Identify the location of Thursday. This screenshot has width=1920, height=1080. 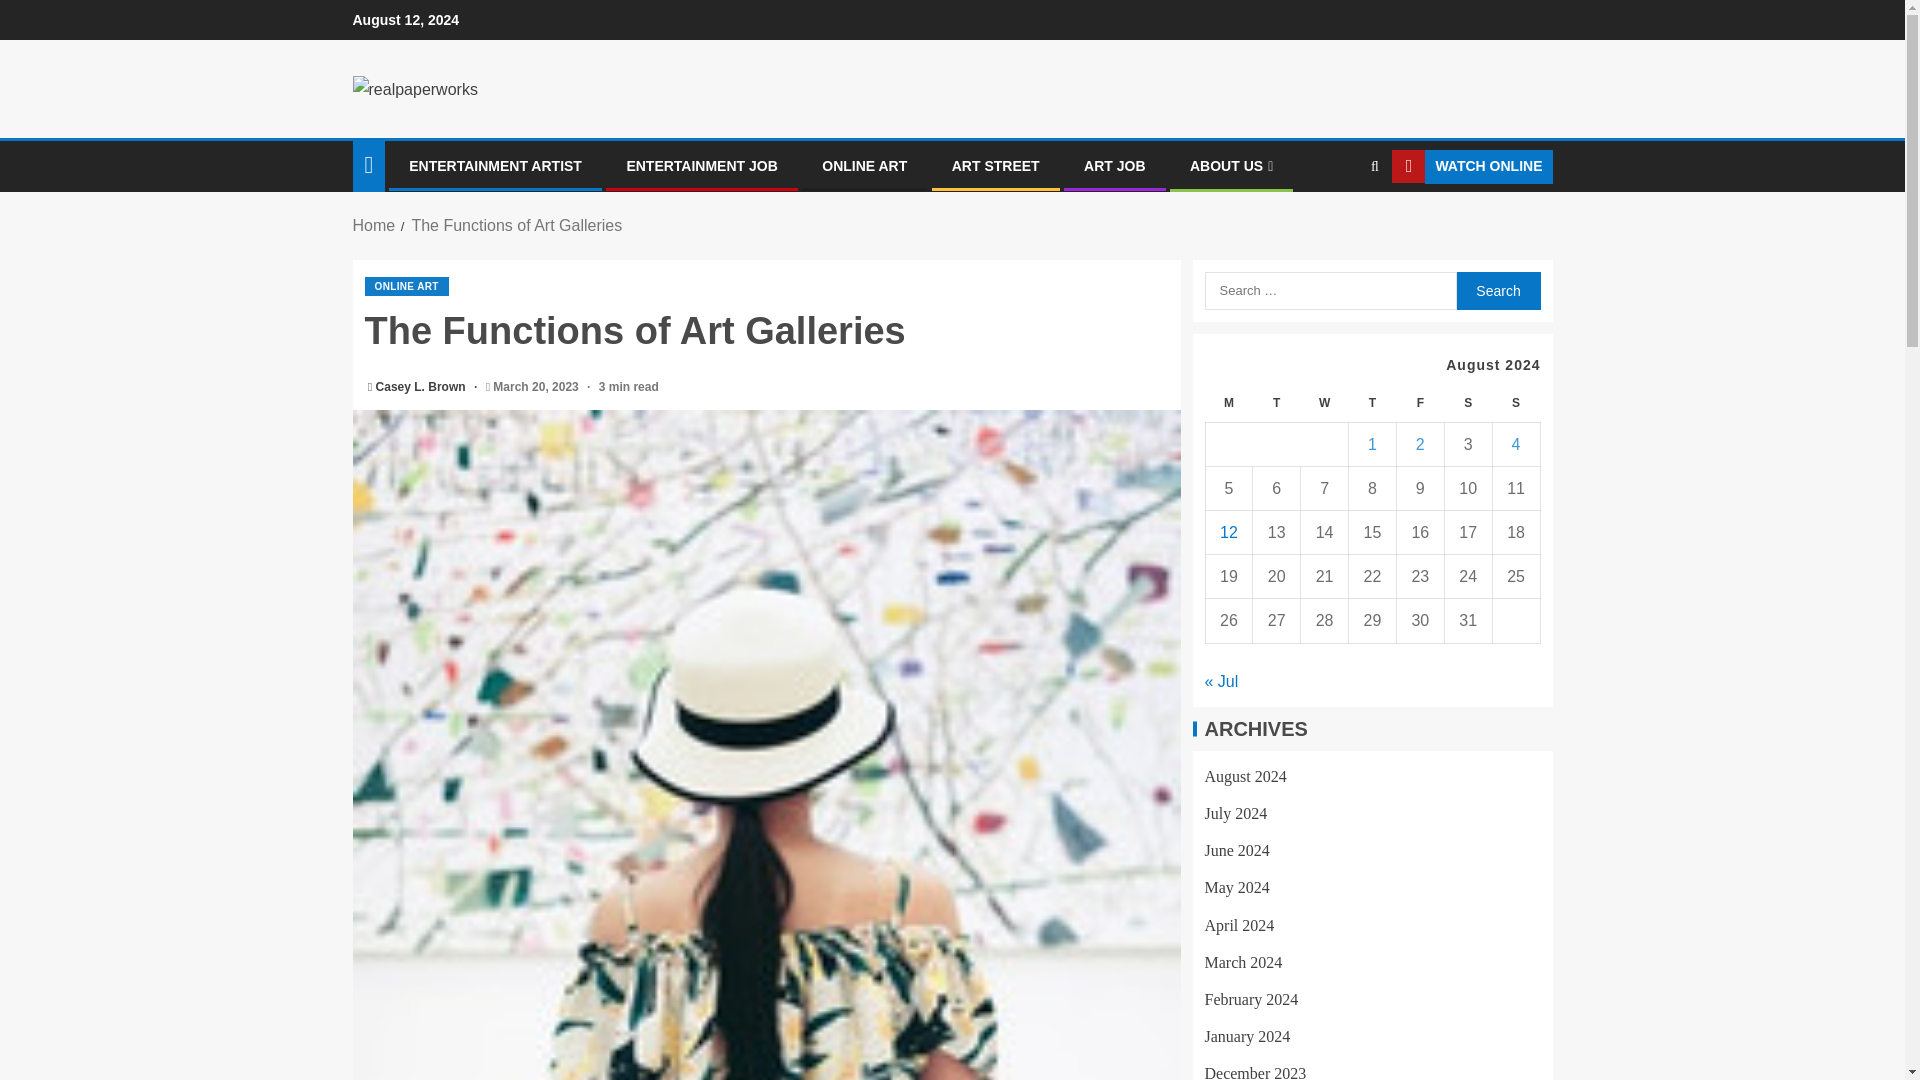
(1373, 403).